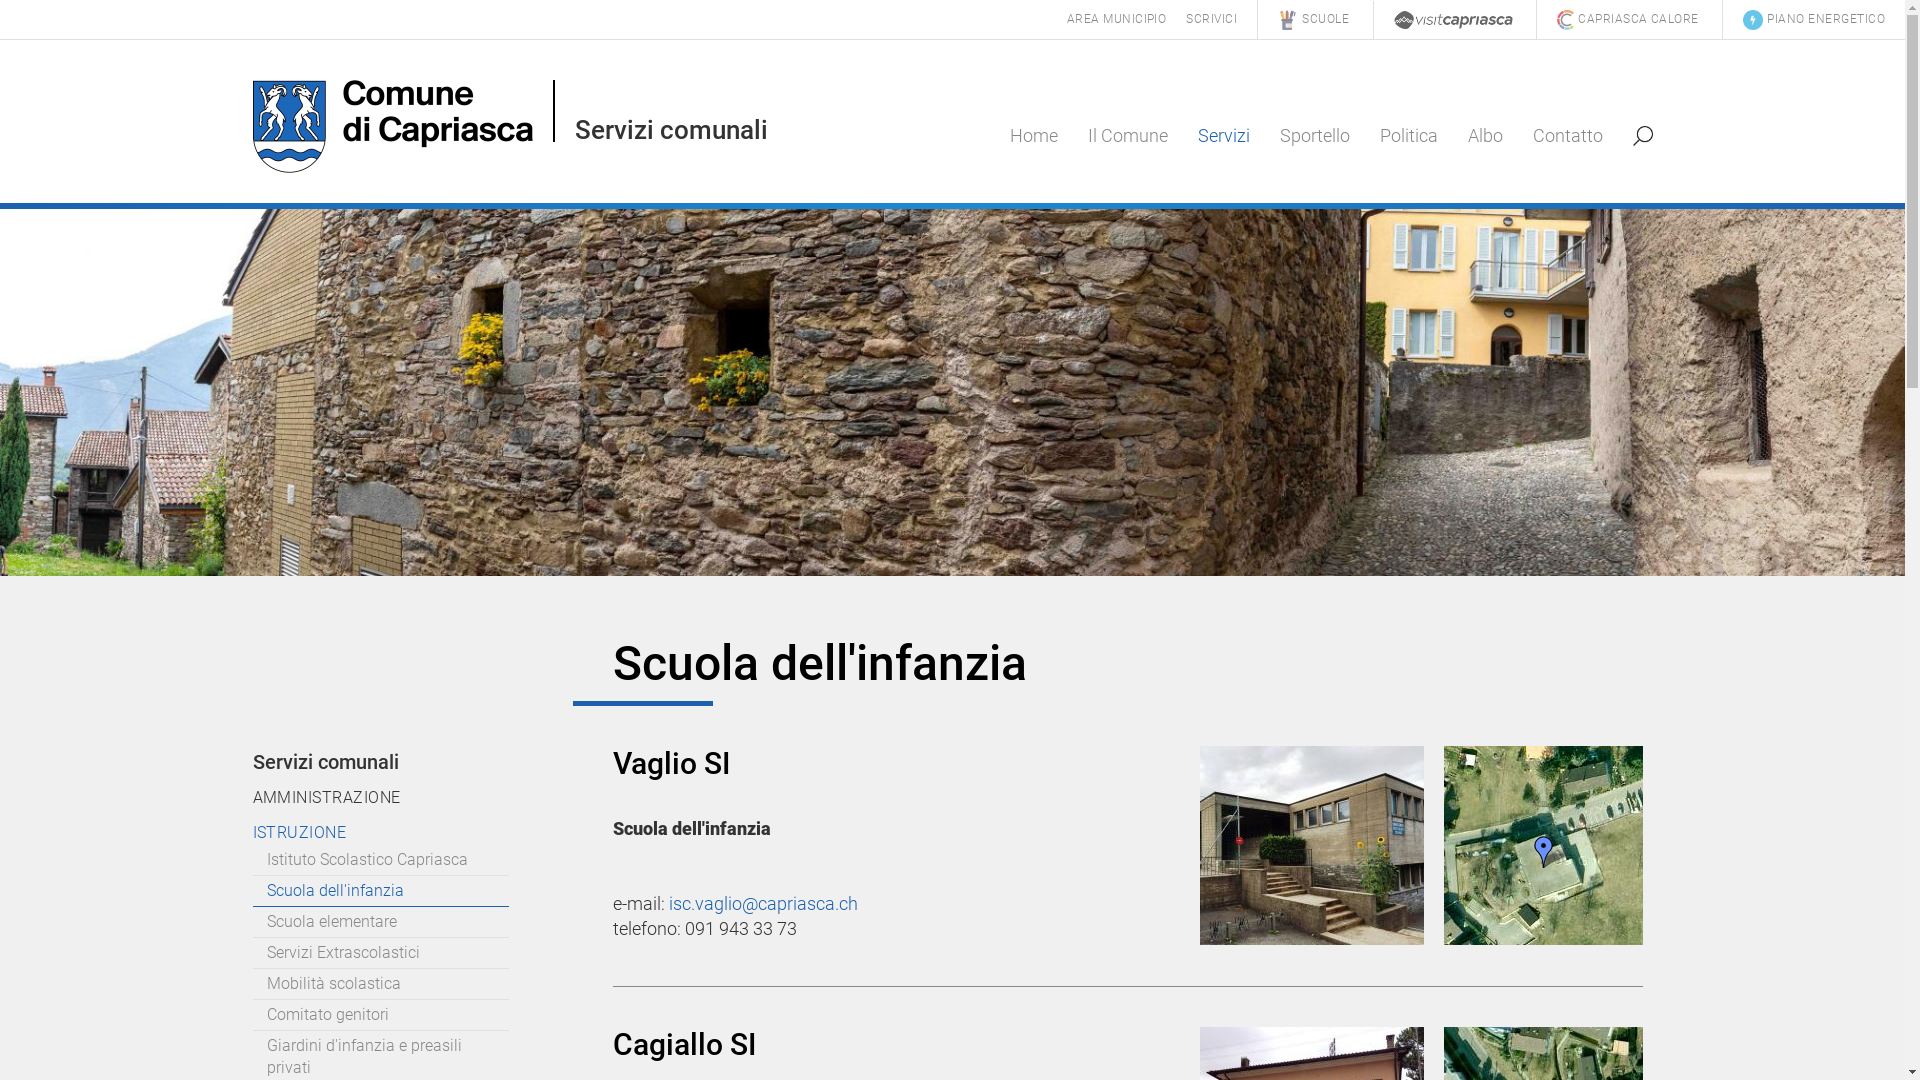 The image size is (1920, 1080). I want to click on Cerca nel sito, so click(1642, 136).